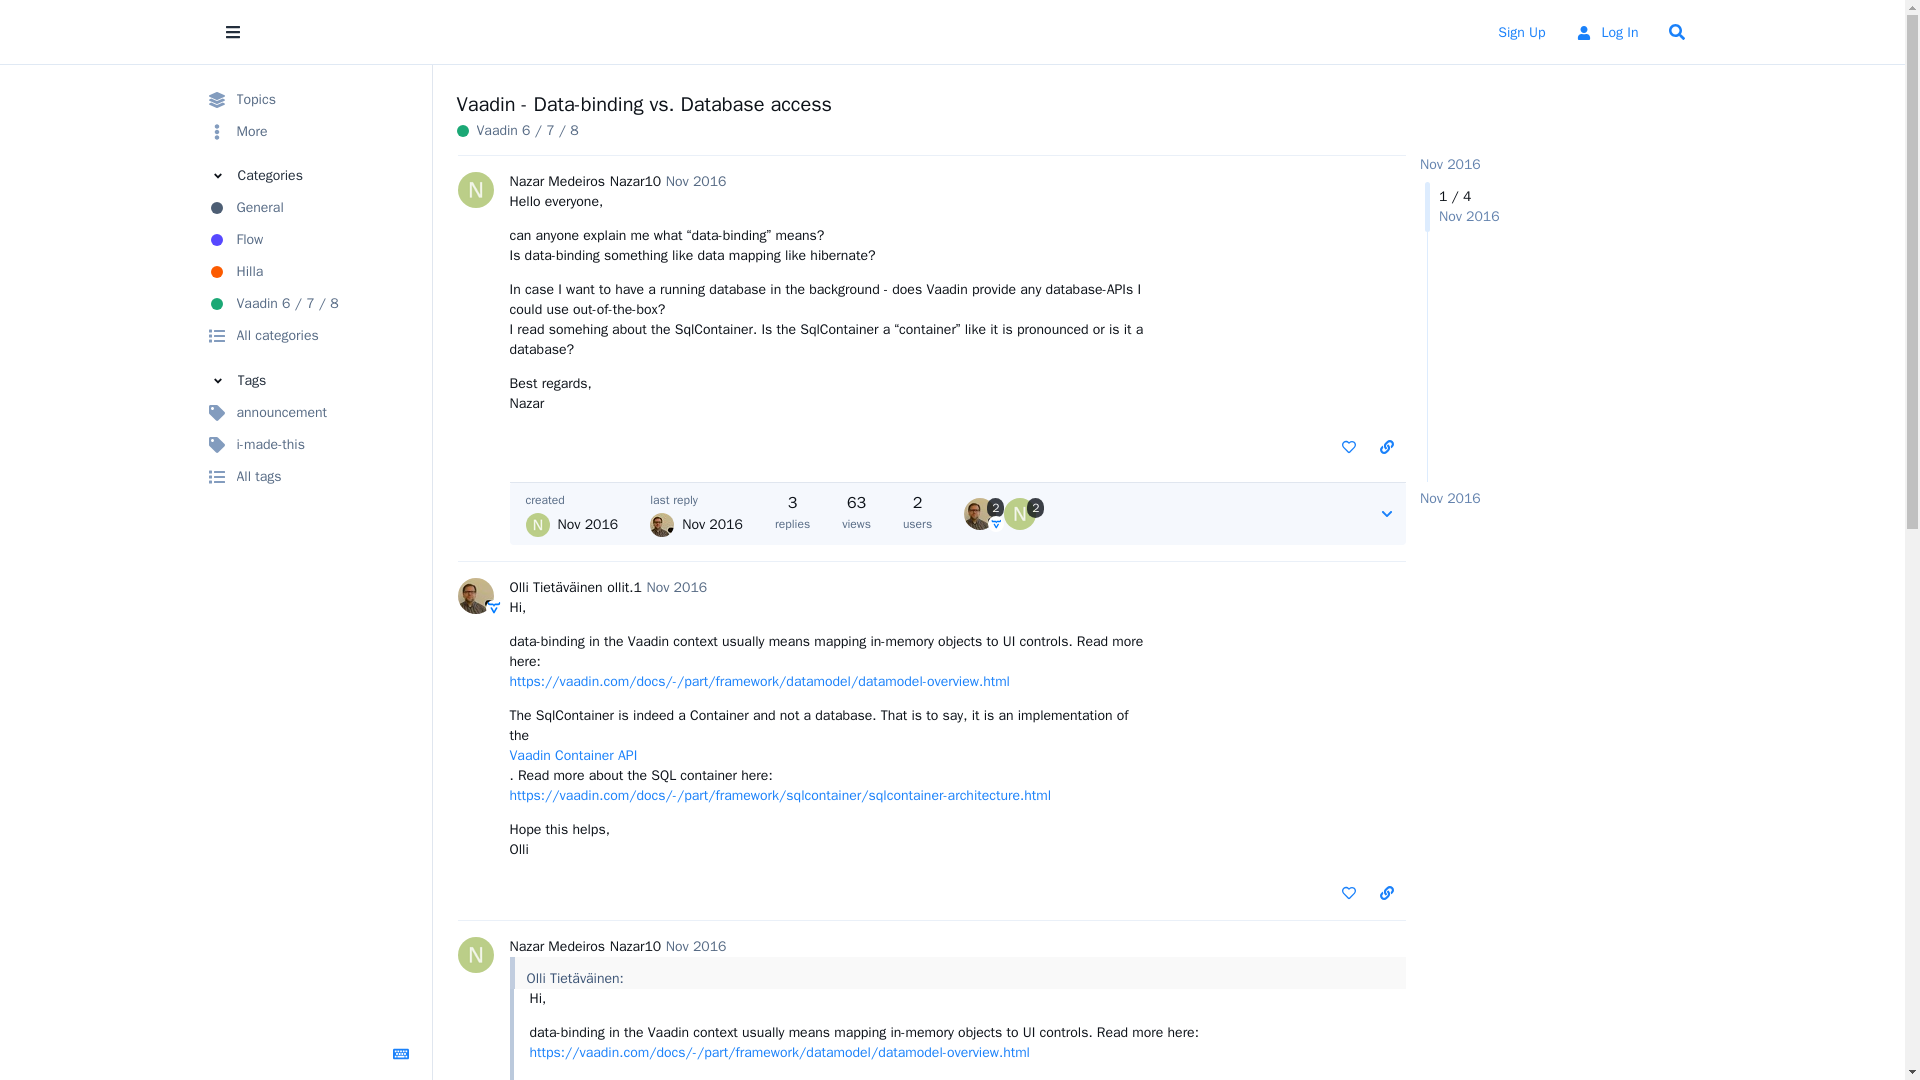  What do you see at coordinates (558, 182) in the screenshot?
I see `Nazar Medeiros` at bounding box center [558, 182].